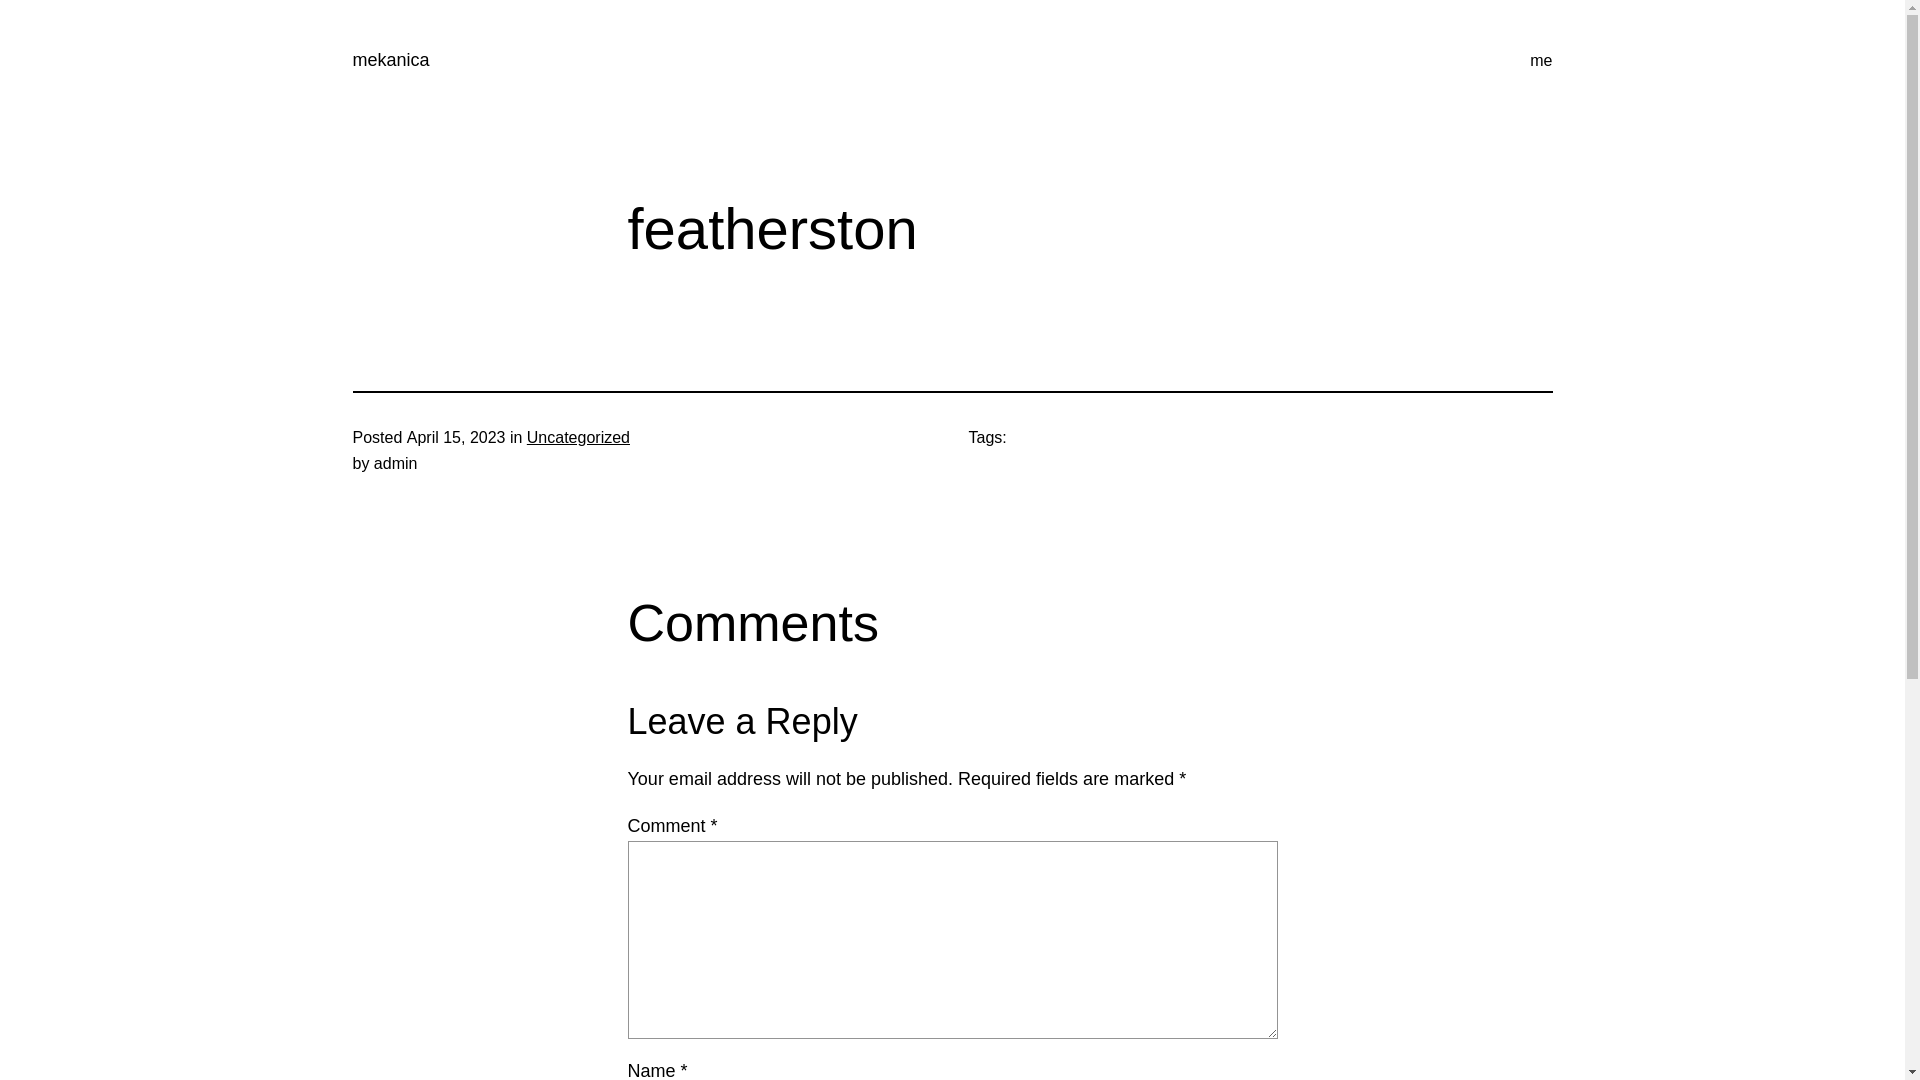 The height and width of the screenshot is (1080, 1920). Describe the element at coordinates (578, 438) in the screenshot. I see `Uncategorized` at that location.